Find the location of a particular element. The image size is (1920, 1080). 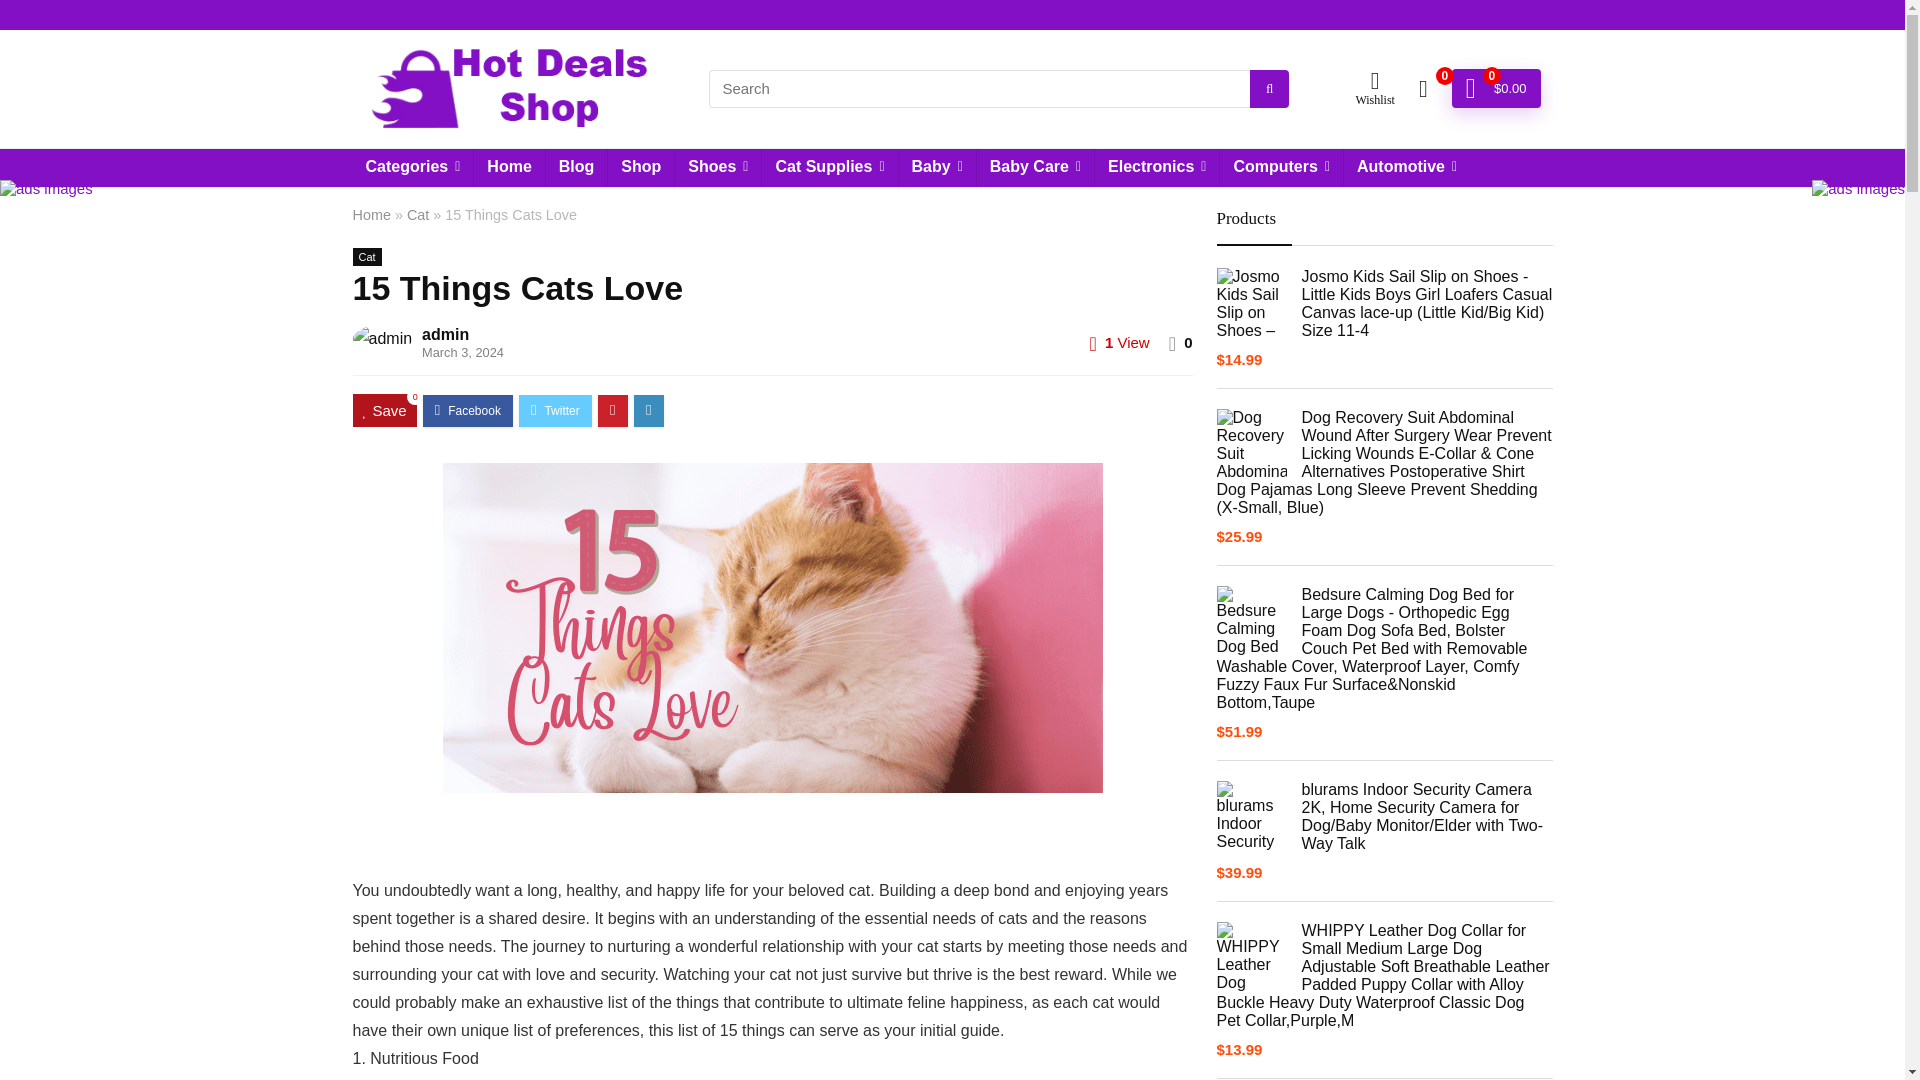

Home is located at coordinates (508, 168).